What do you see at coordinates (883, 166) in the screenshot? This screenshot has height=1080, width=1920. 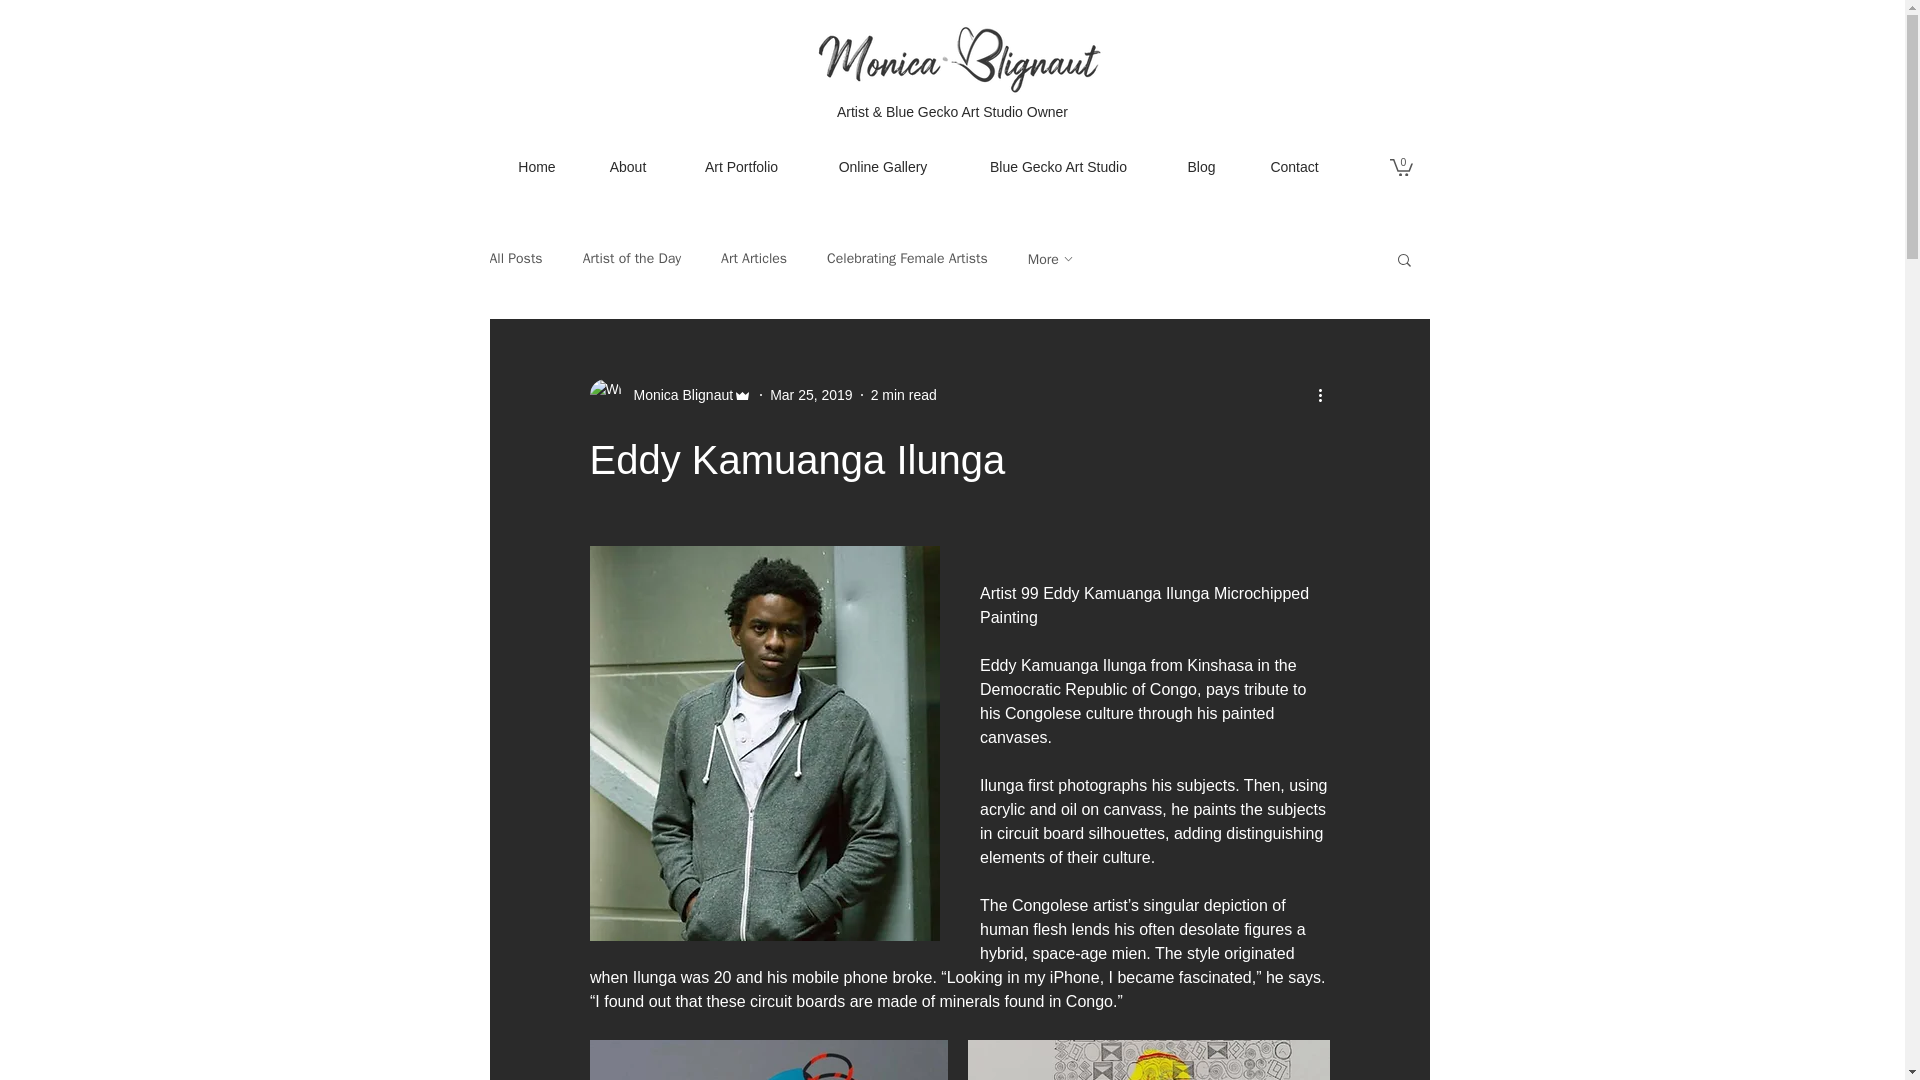 I see `Online Gallery` at bounding box center [883, 166].